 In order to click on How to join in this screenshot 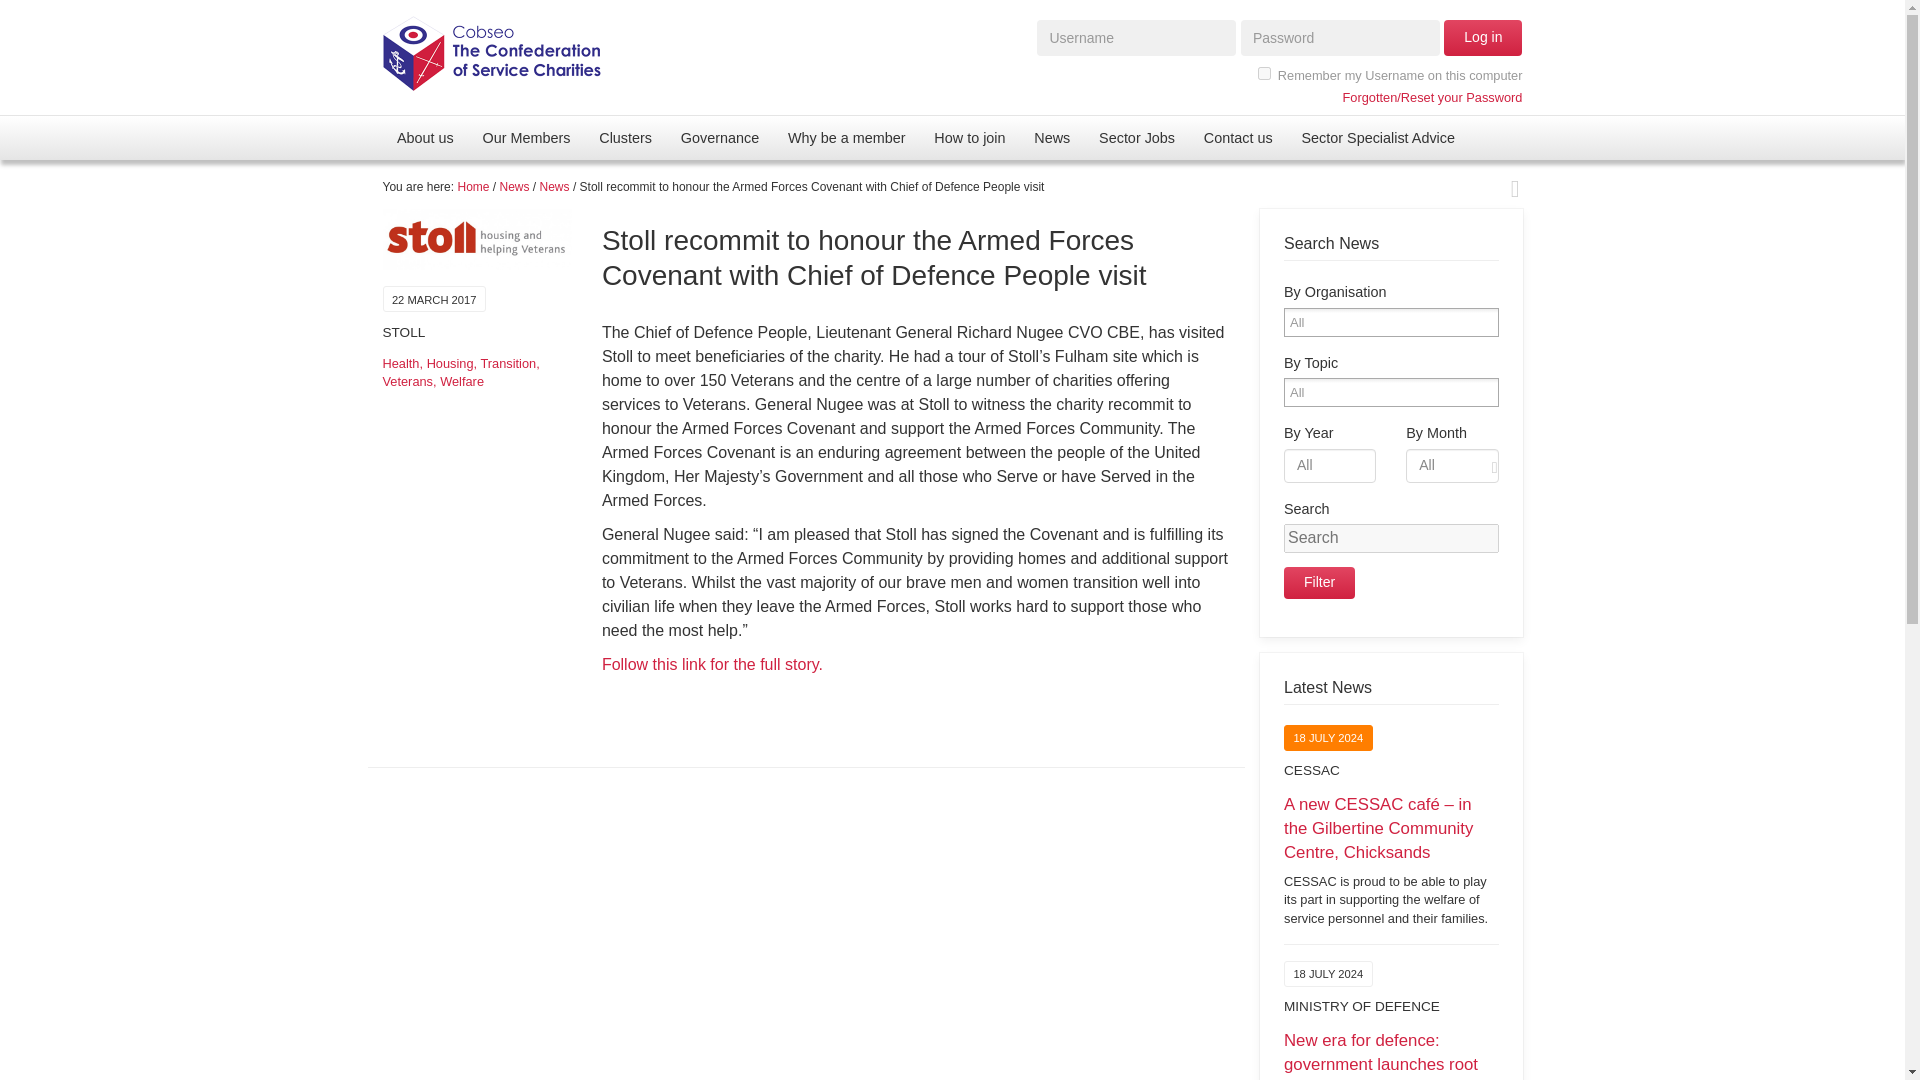, I will do `click(969, 137)`.